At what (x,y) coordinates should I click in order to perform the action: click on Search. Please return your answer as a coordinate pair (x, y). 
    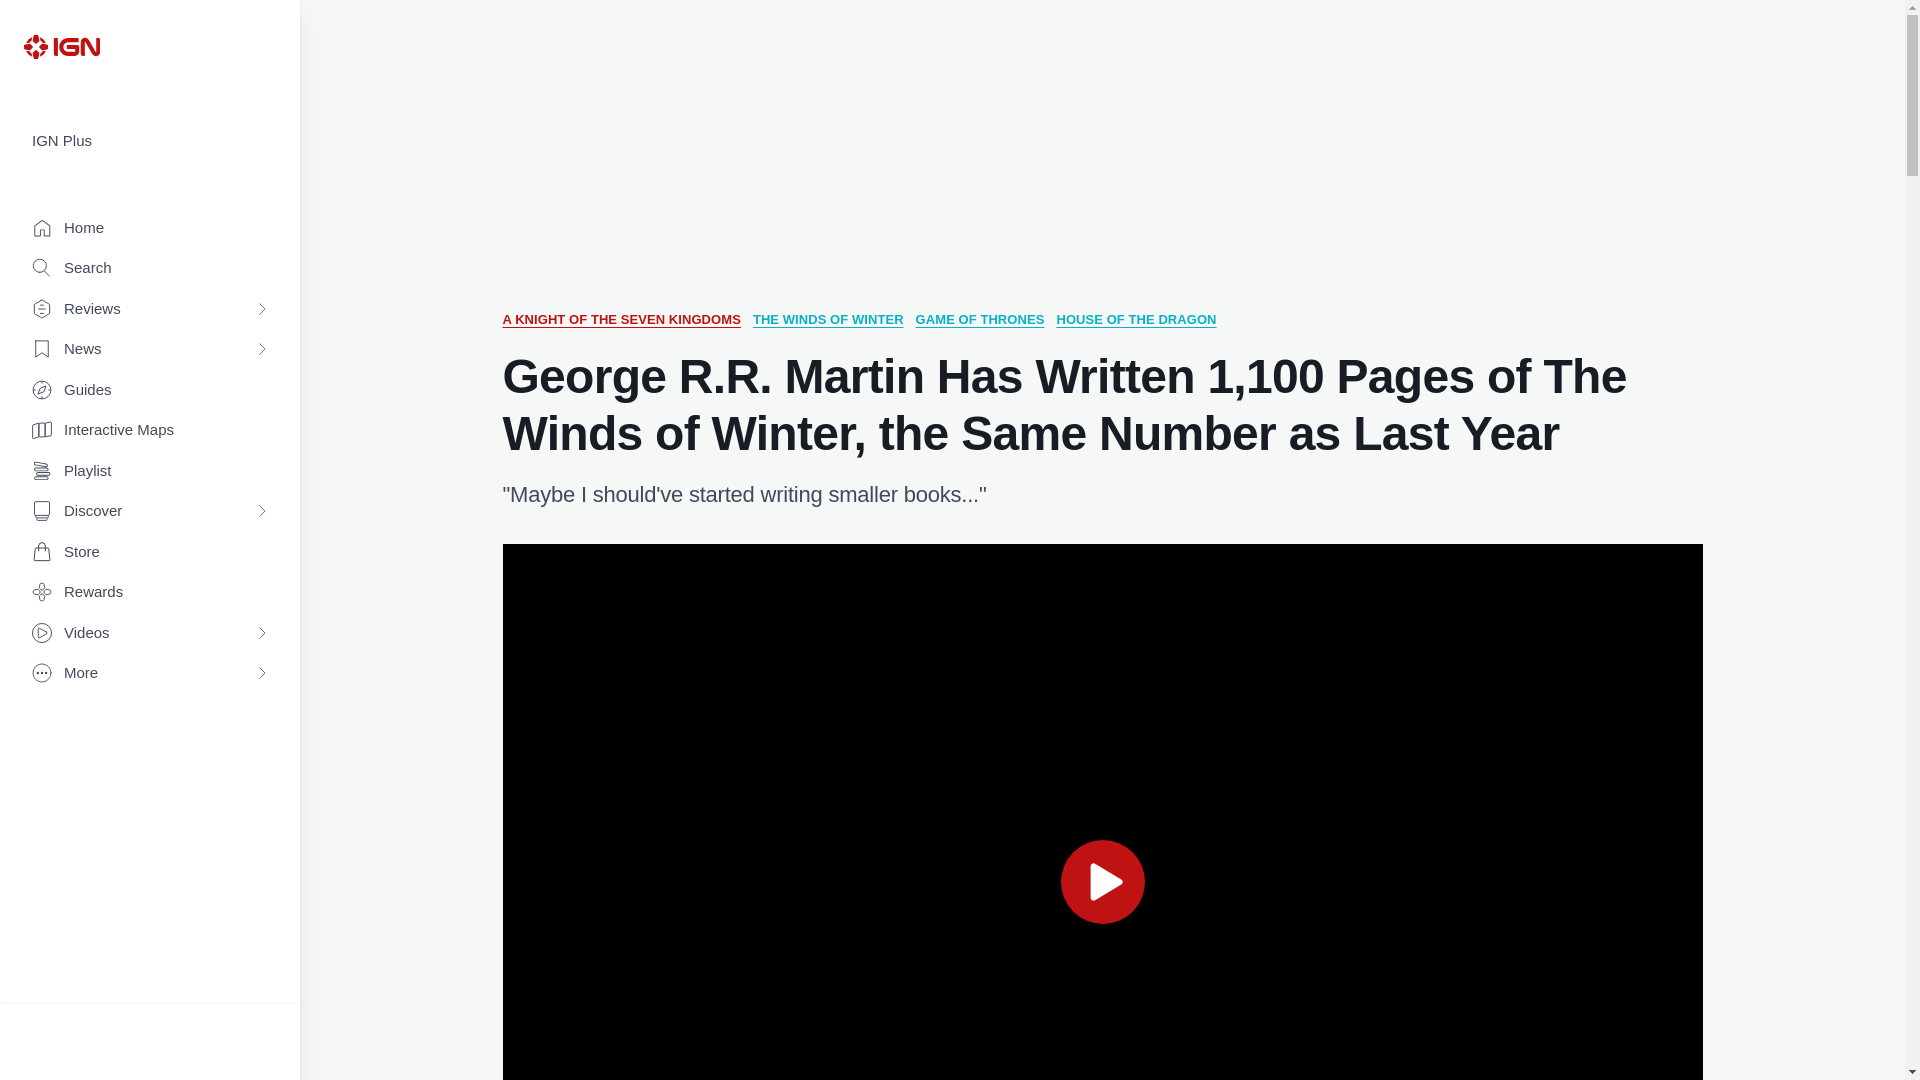
    Looking at the image, I should click on (150, 268).